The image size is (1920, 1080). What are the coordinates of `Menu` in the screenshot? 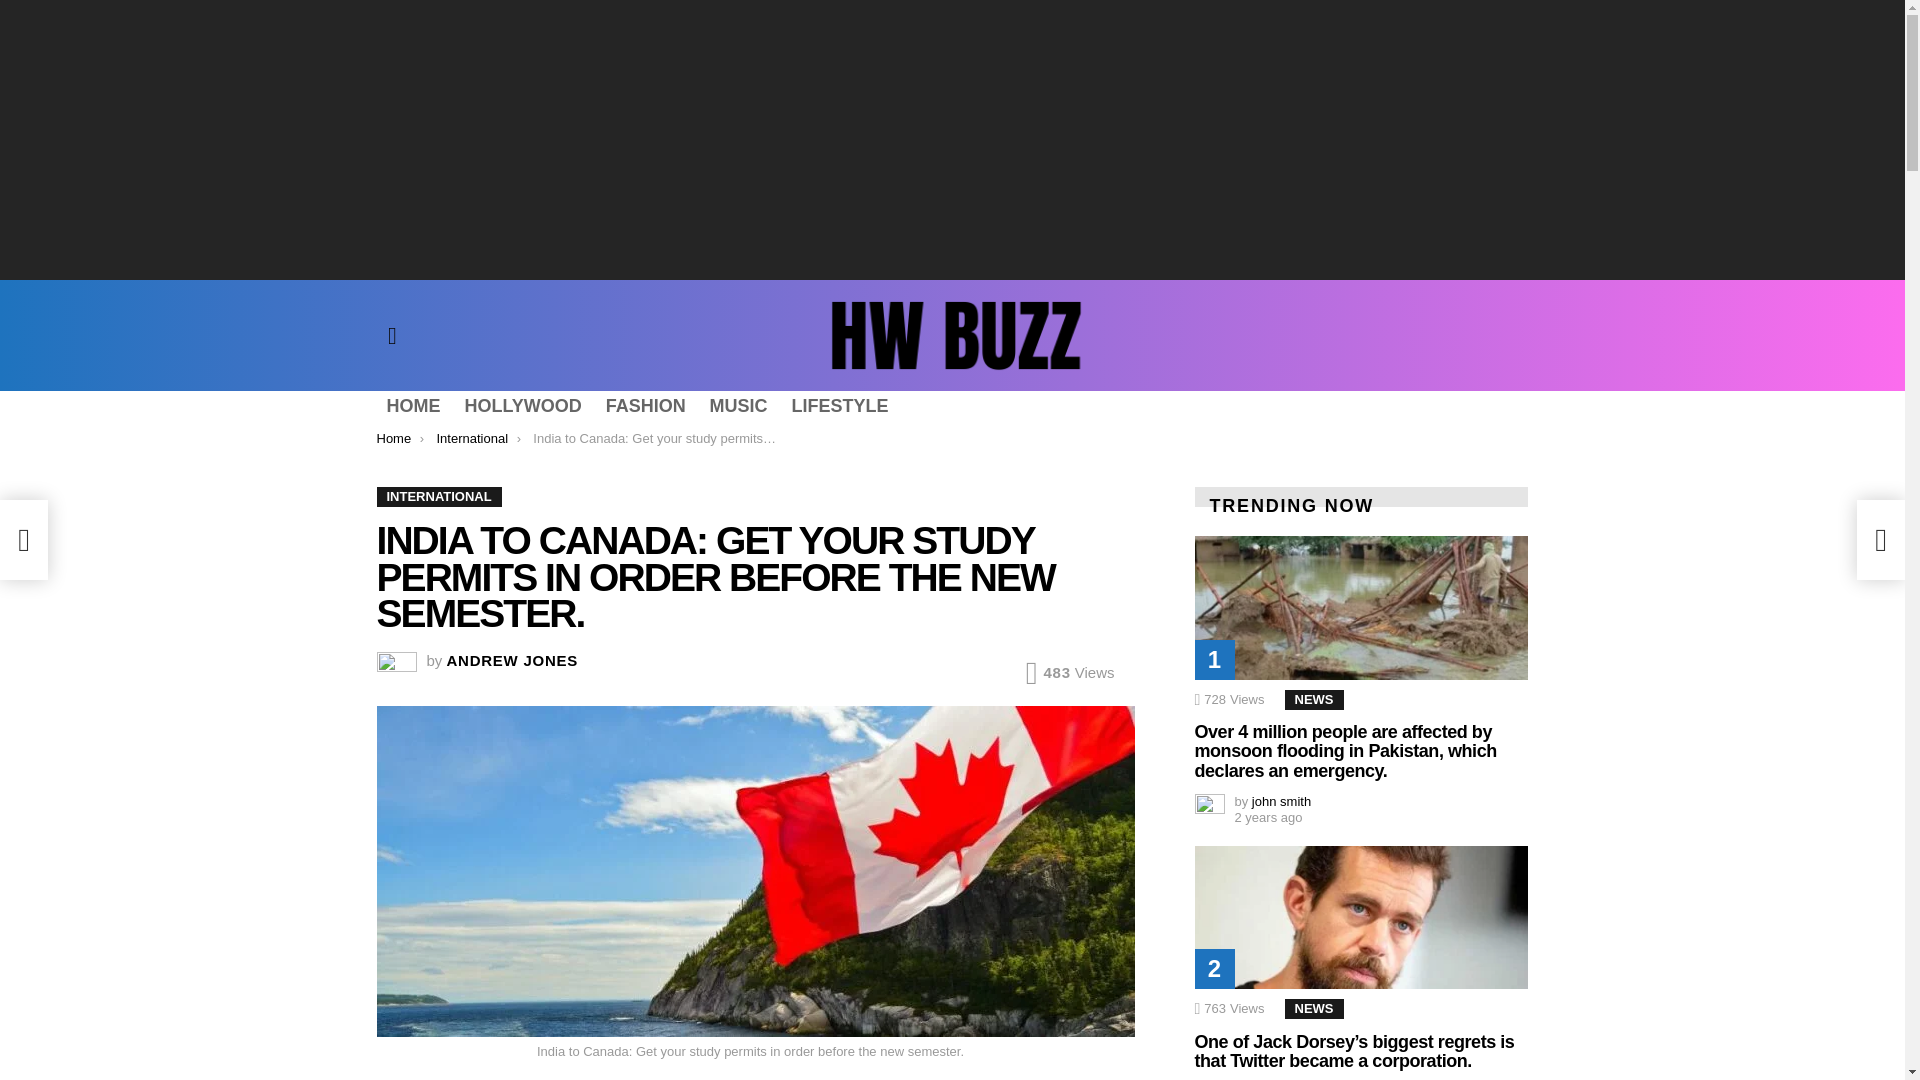 It's located at (392, 336).